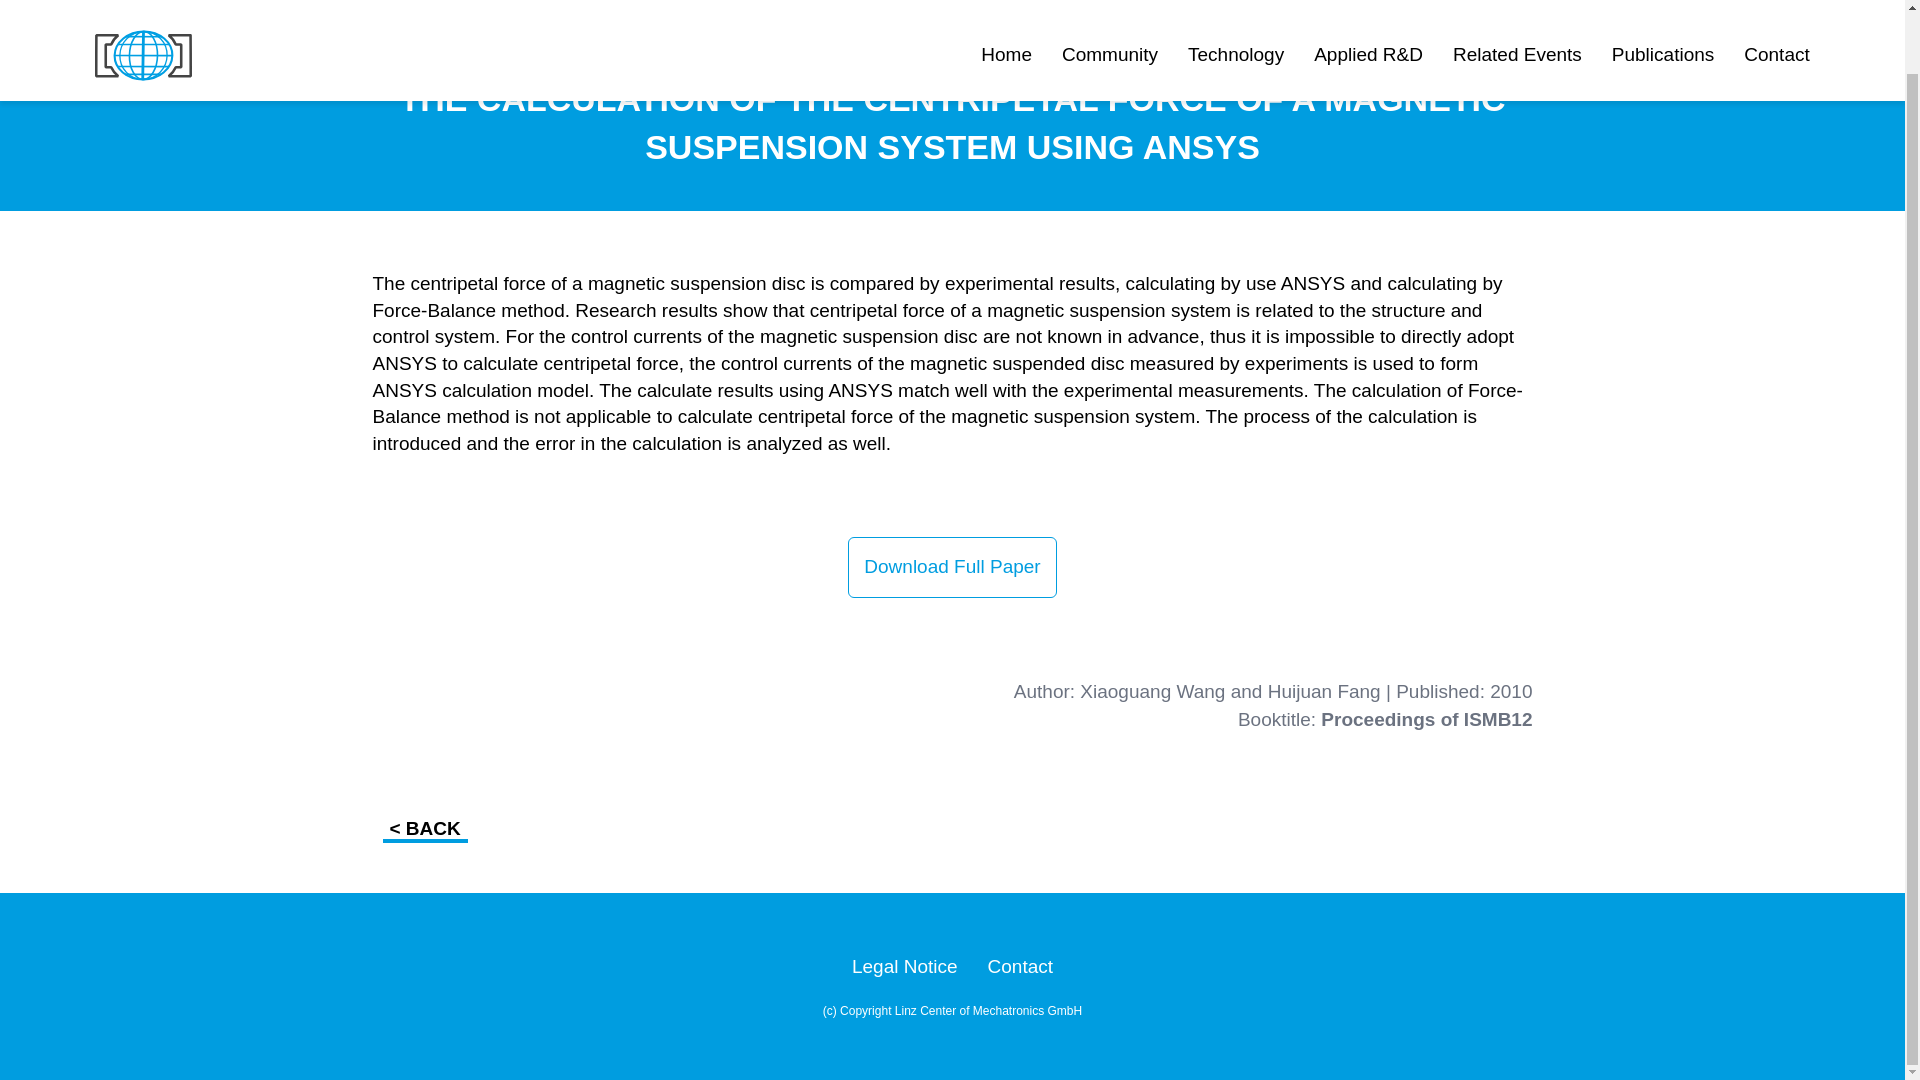  What do you see at coordinates (1020, 966) in the screenshot?
I see `Contact` at bounding box center [1020, 966].